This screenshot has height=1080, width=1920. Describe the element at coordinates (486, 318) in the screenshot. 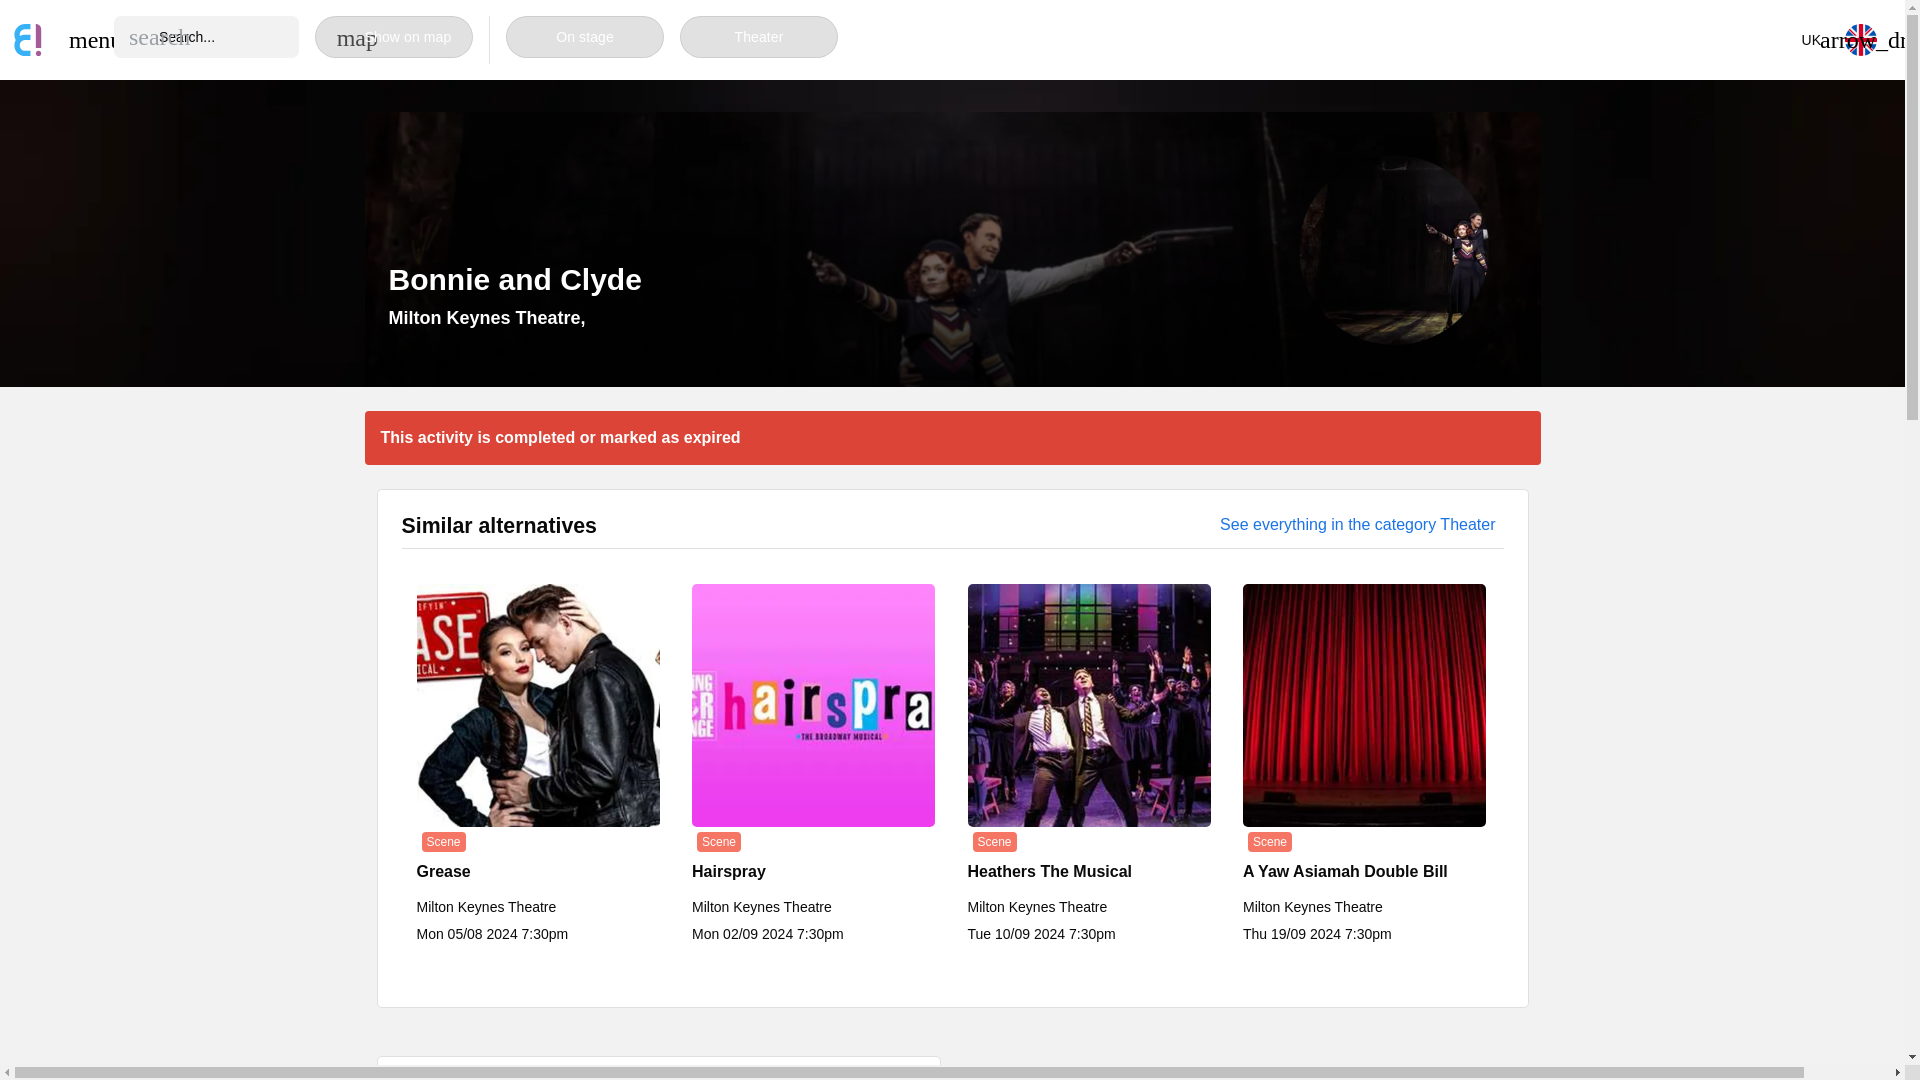

I see `Milton Keynes Theatre,` at that location.